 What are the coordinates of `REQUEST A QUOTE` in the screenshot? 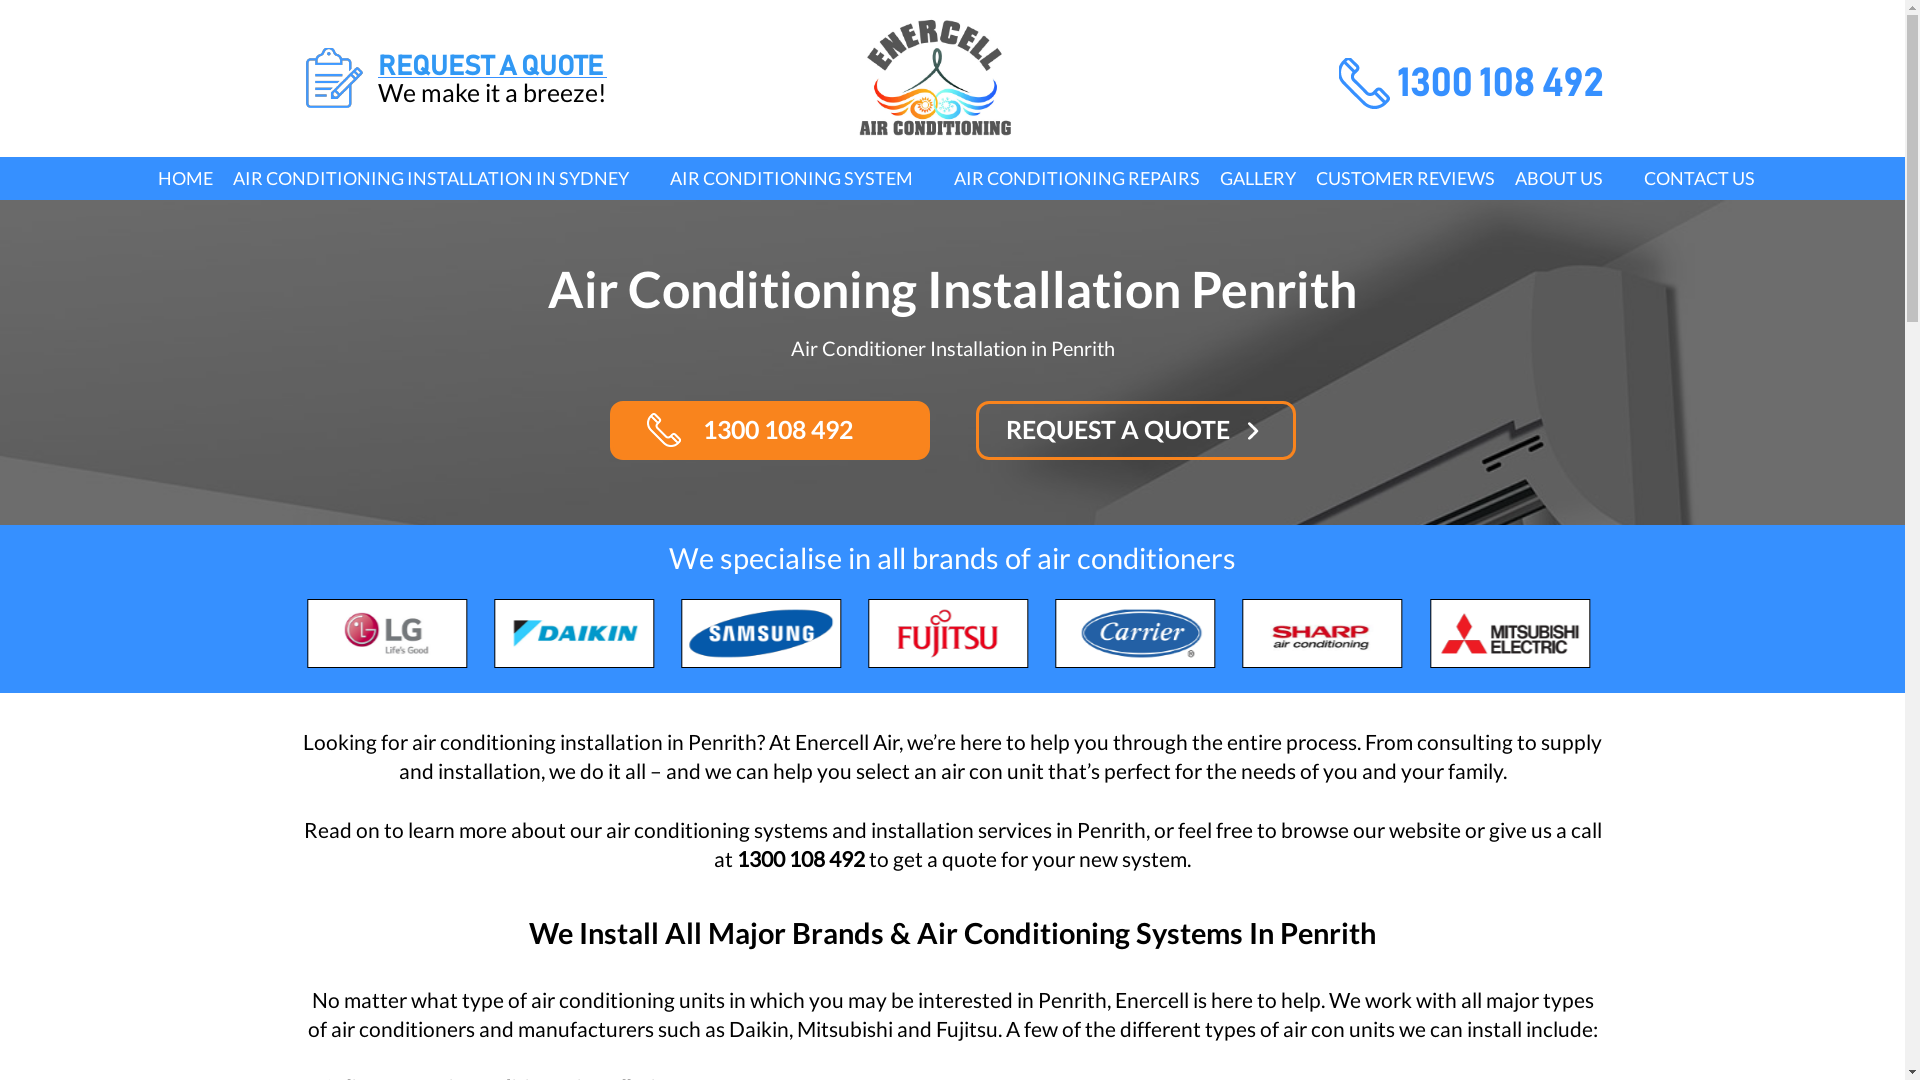 It's located at (1136, 430).